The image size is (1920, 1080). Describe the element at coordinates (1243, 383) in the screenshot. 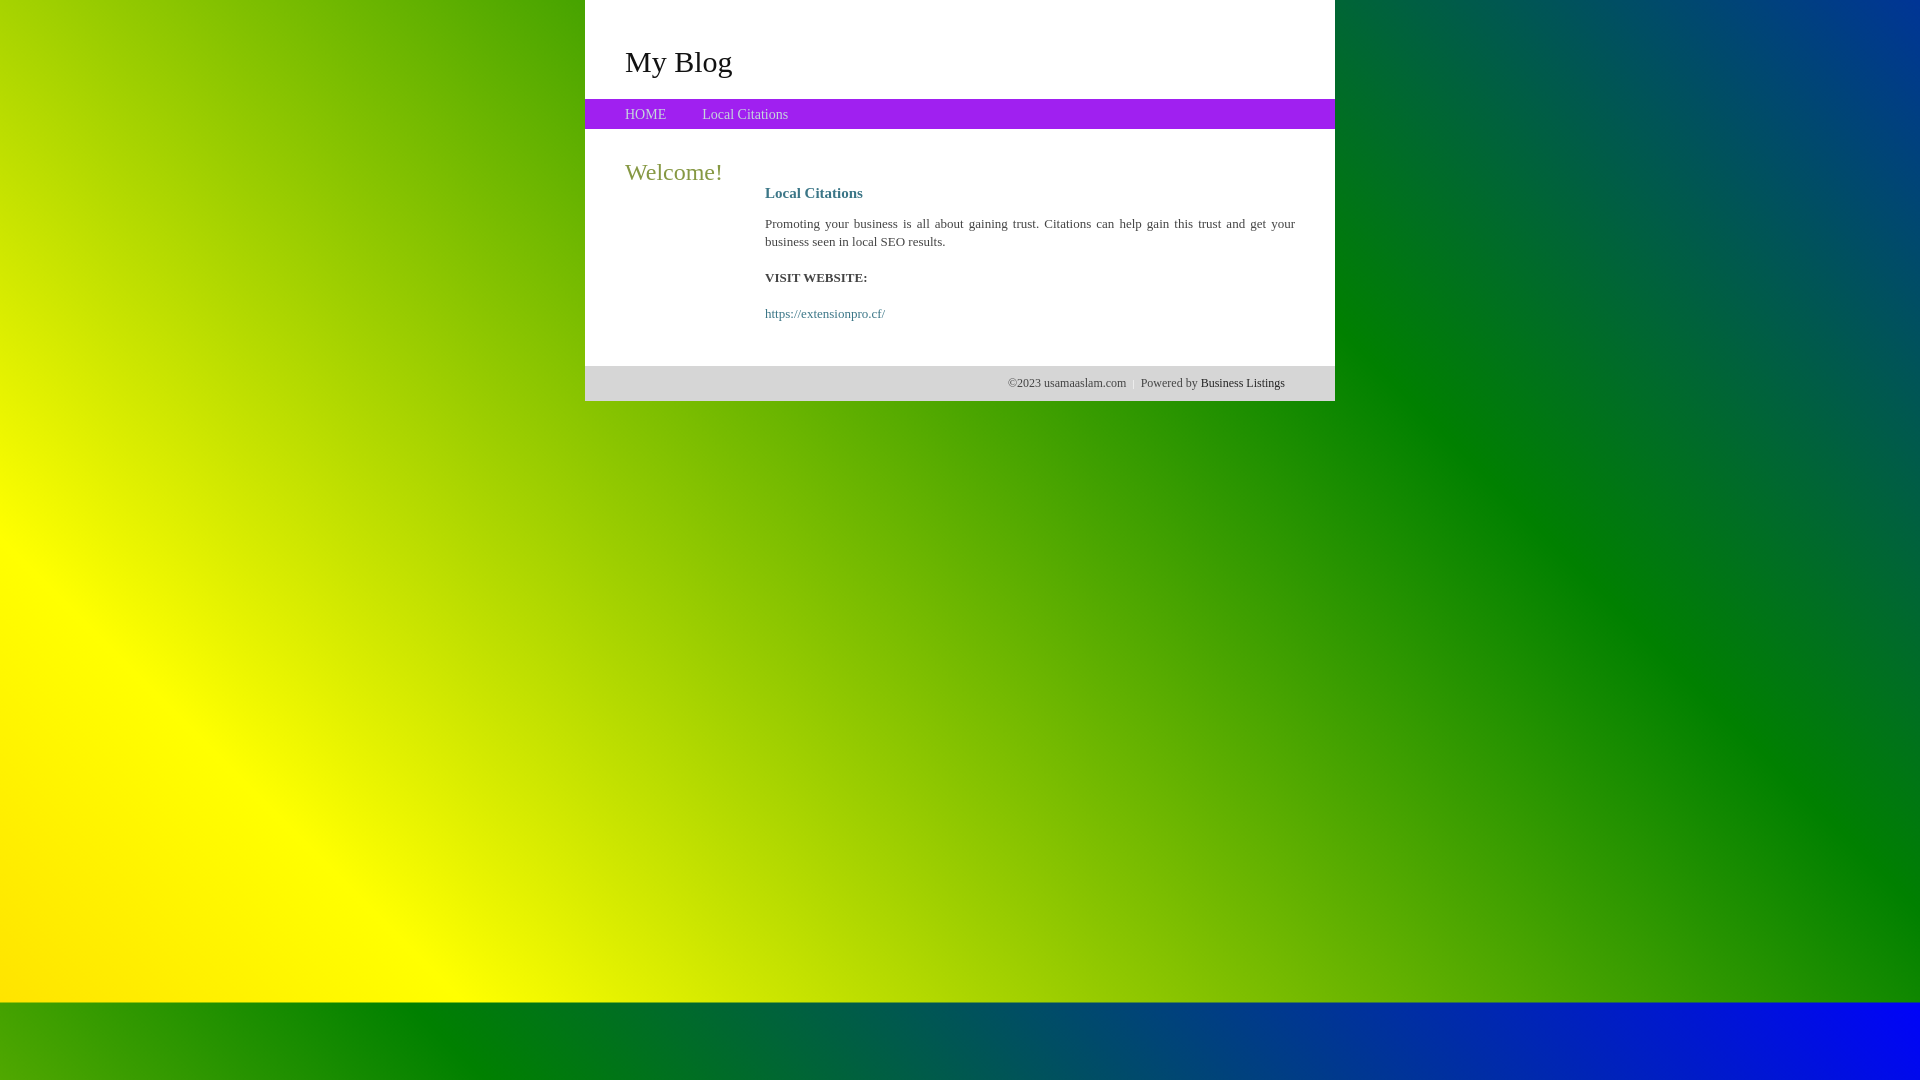

I see `Business Listings` at that location.